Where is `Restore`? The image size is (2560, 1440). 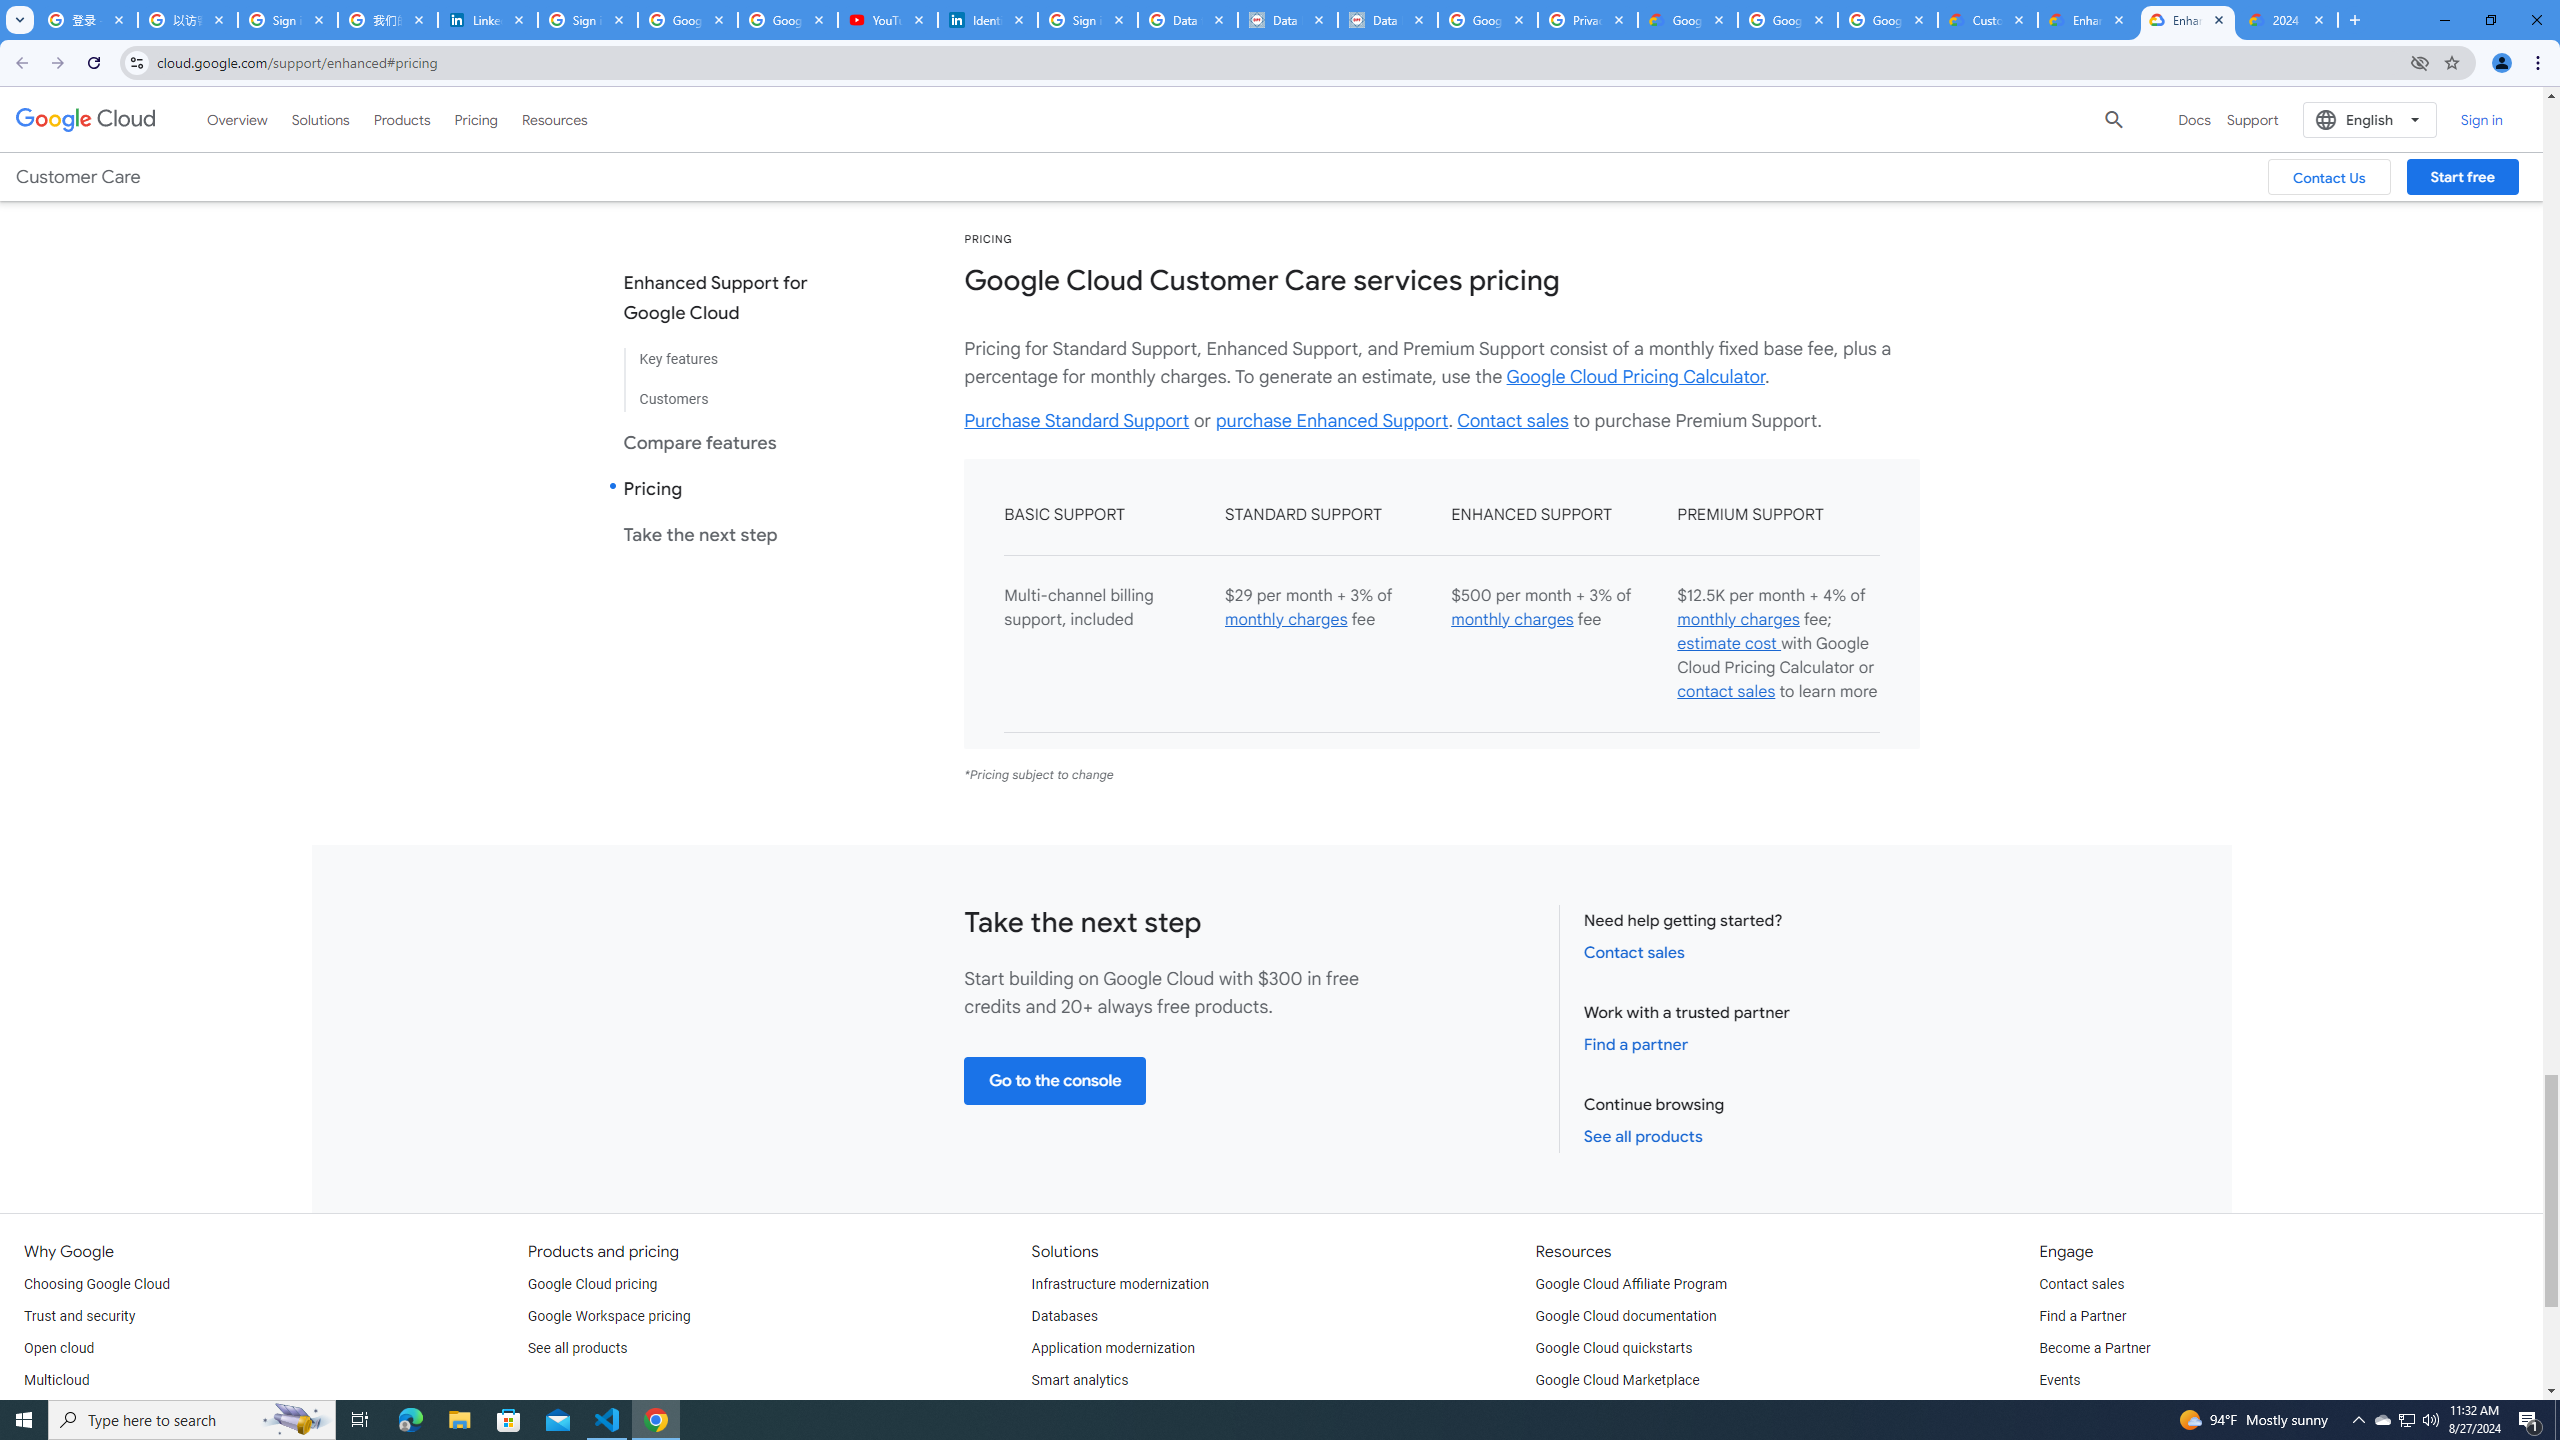 Restore is located at coordinates (2490, 20).